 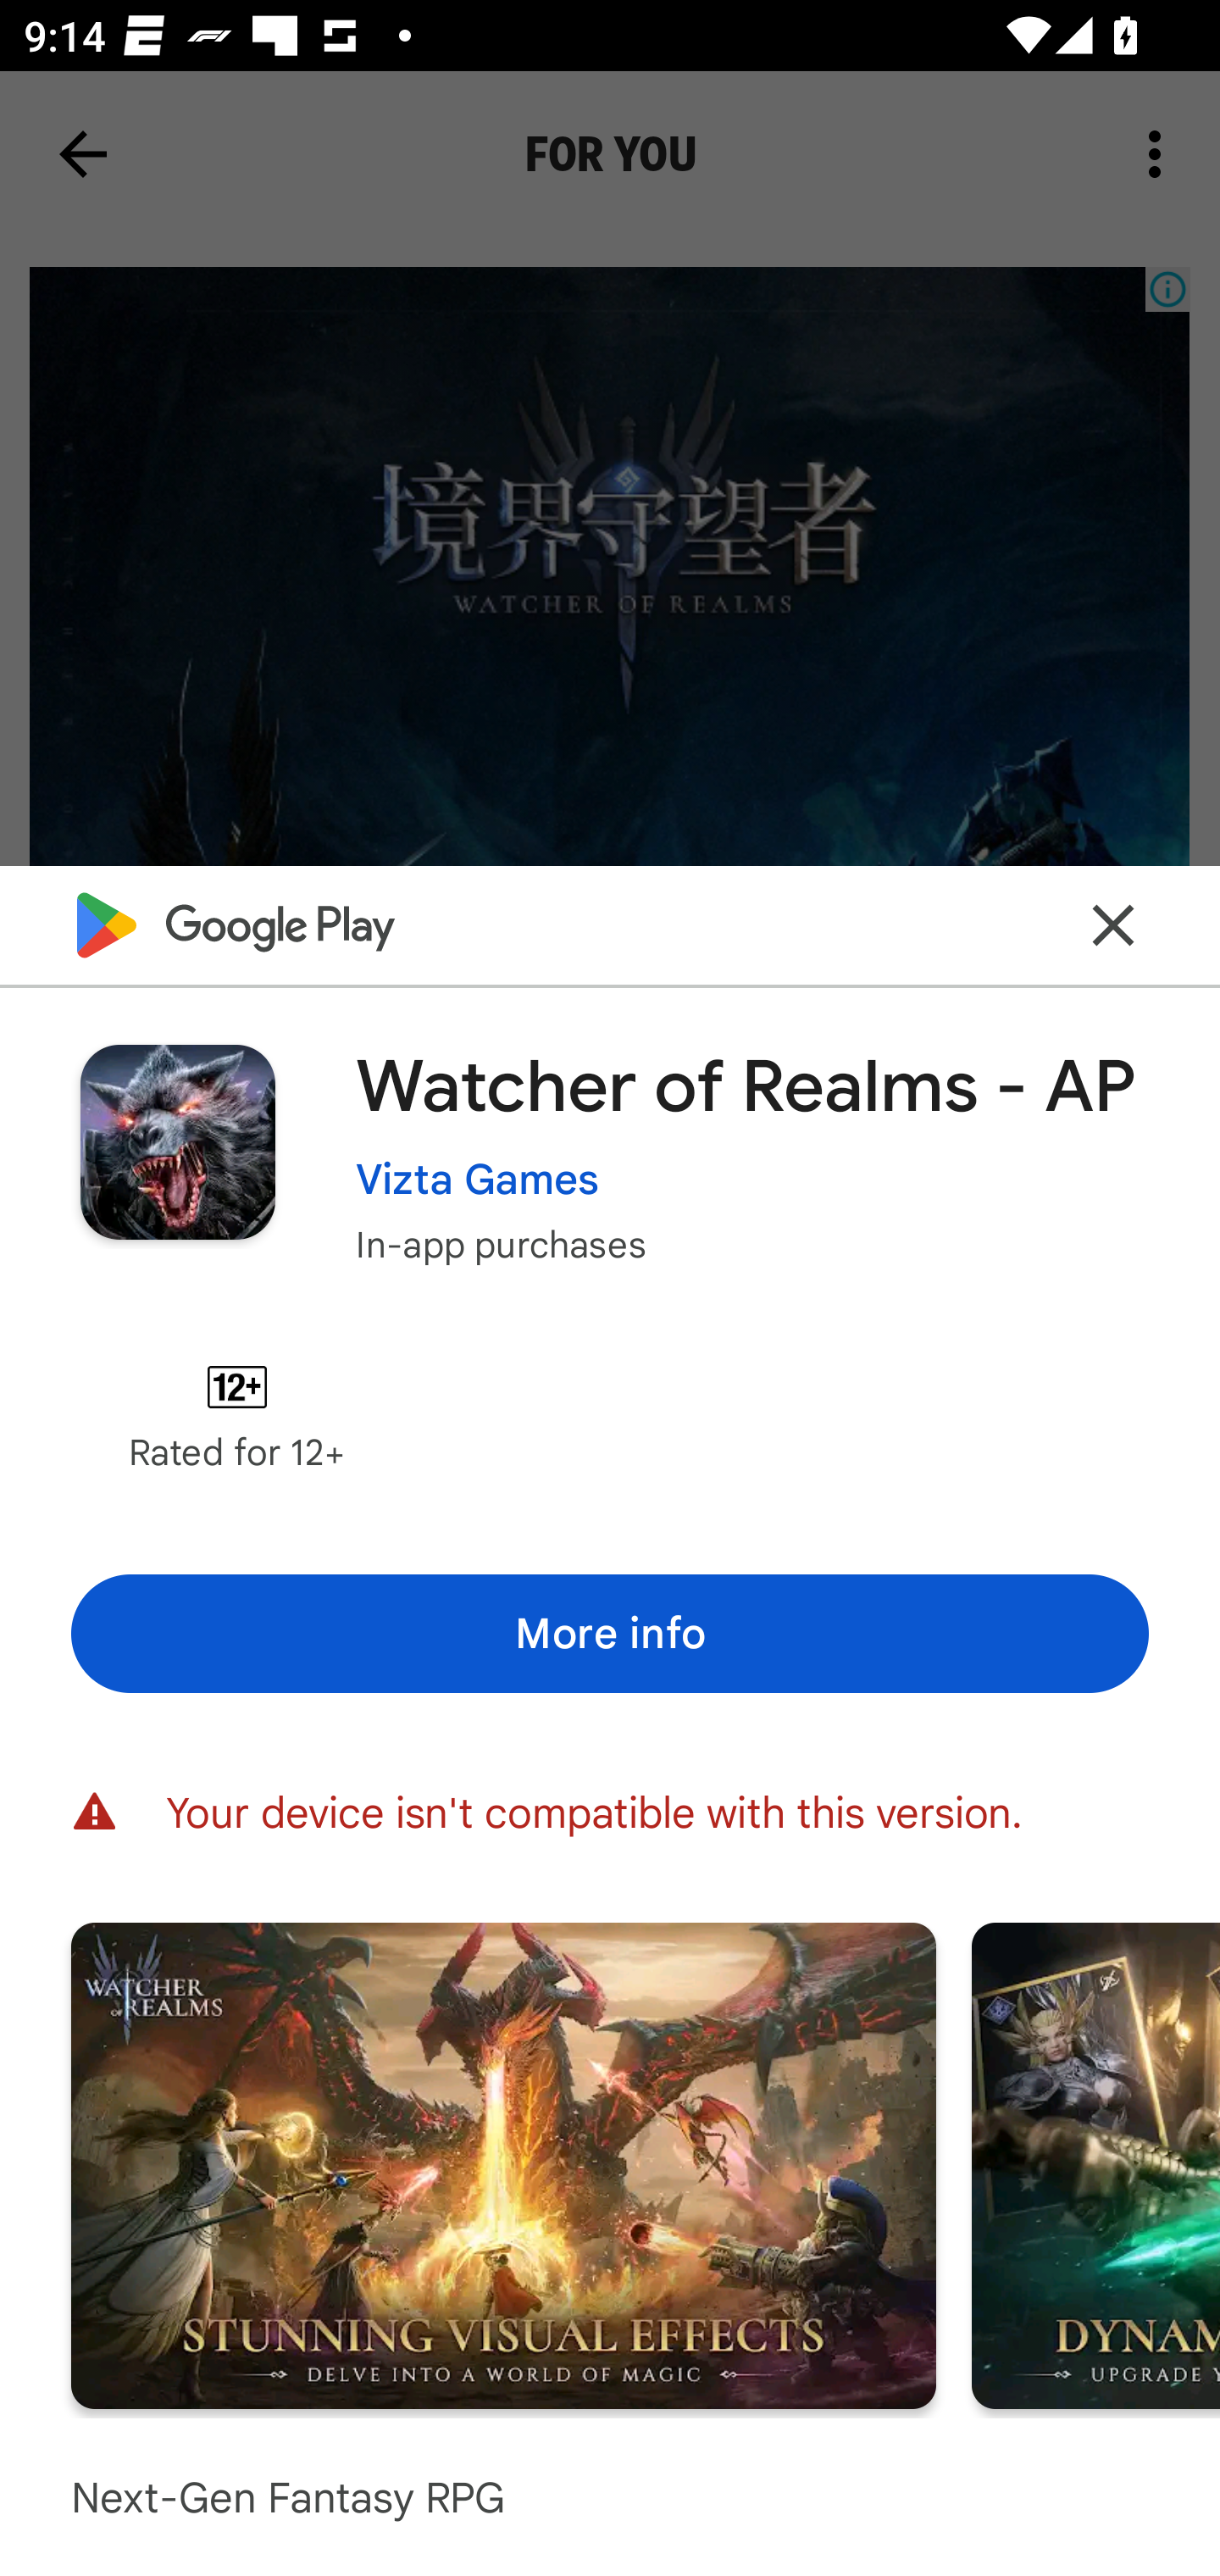 I want to click on Screenshot "1" of "7", so click(x=503, y=2164).